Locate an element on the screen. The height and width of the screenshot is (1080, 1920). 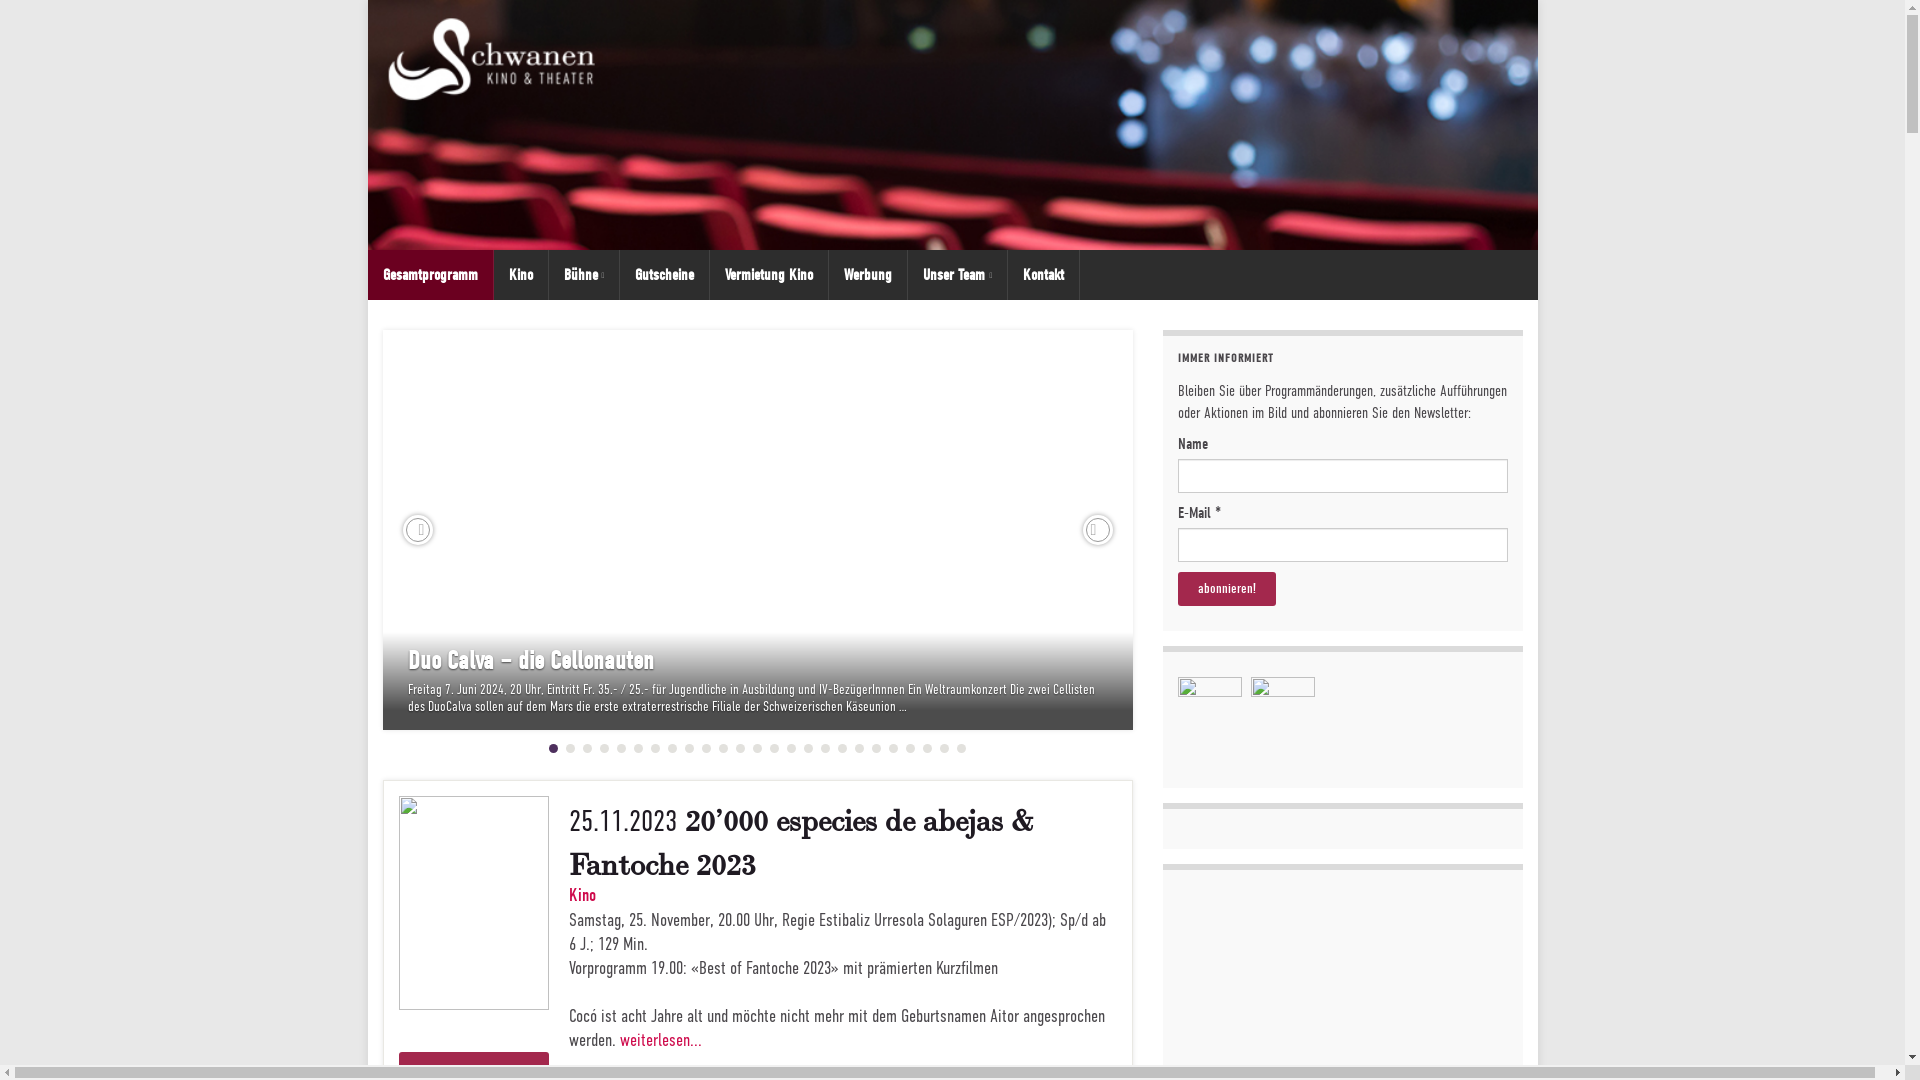
Kino is located at coordinates (582, 896).